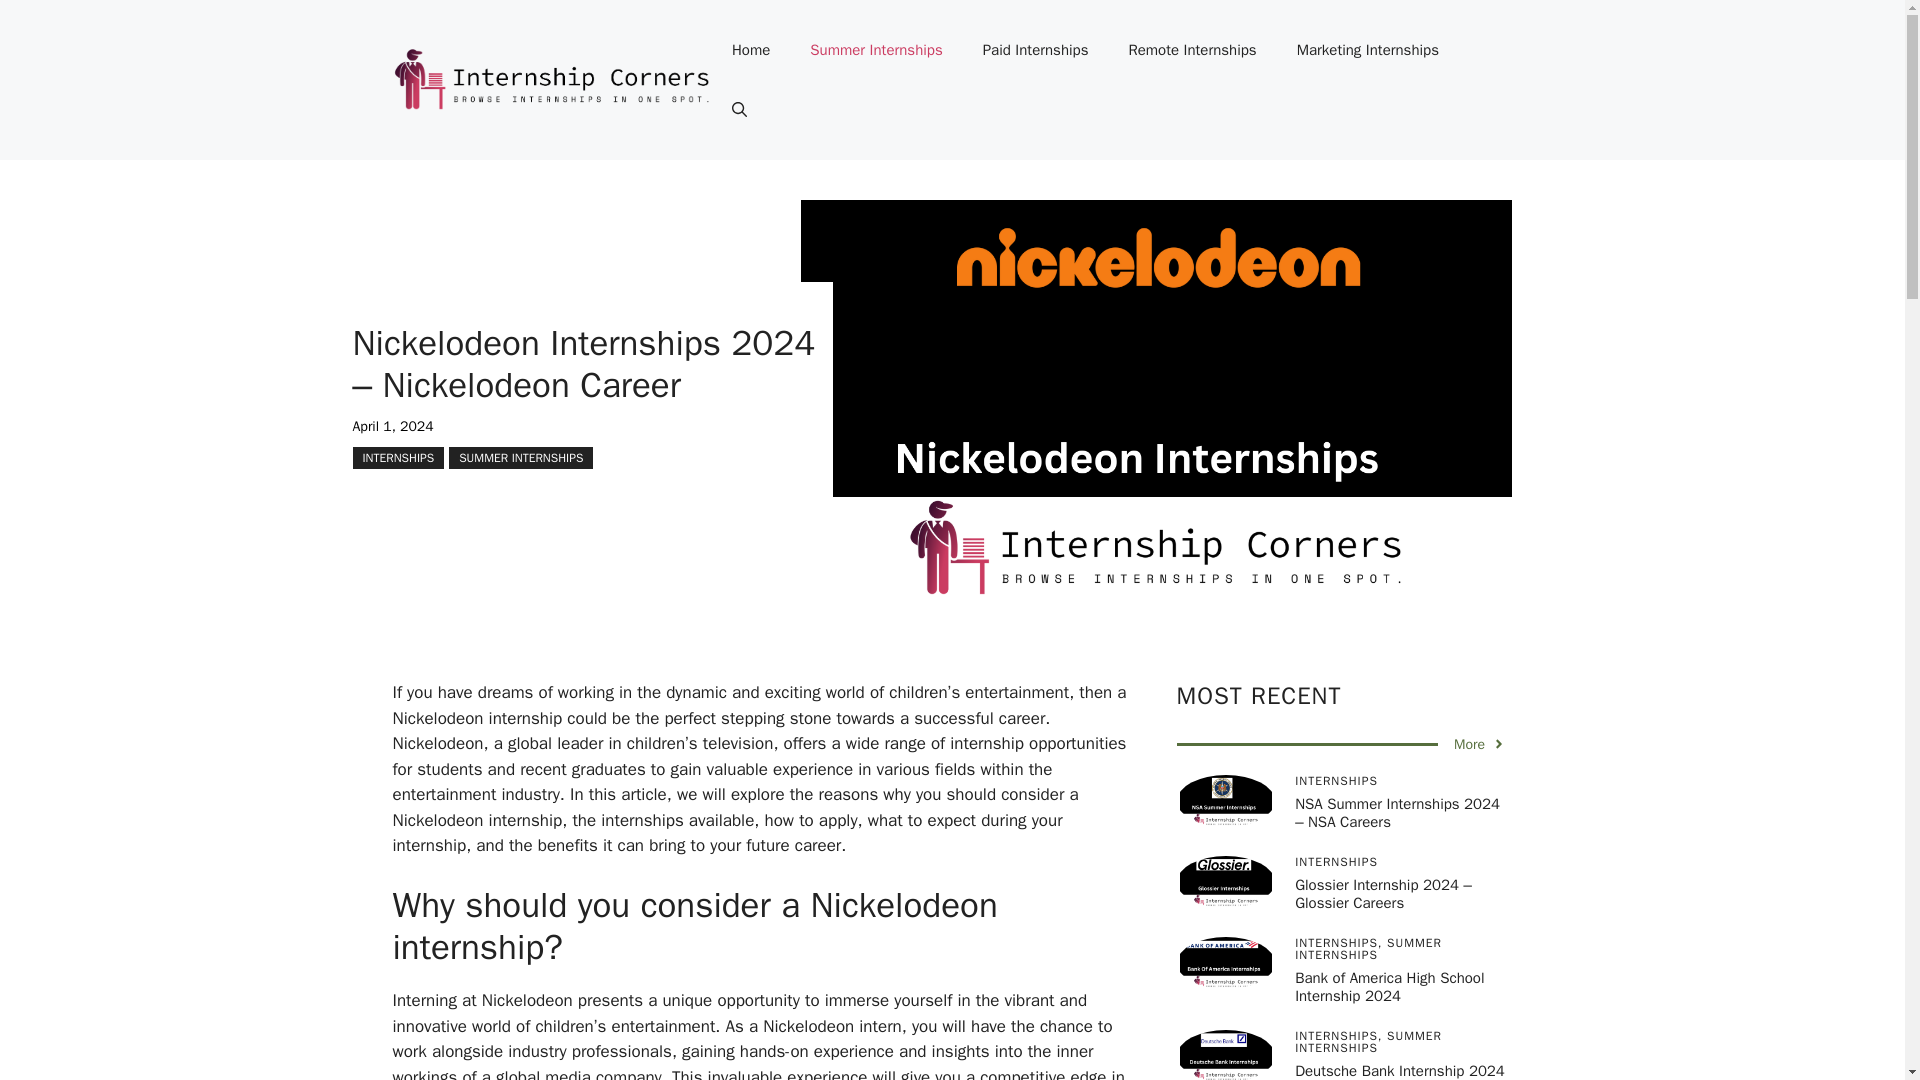 The width and height of the screenshot is (1920, 1080). What do you see at coordinates (750, 50) in the screenshot?
I see `Home` at bounding box center [750, 50].